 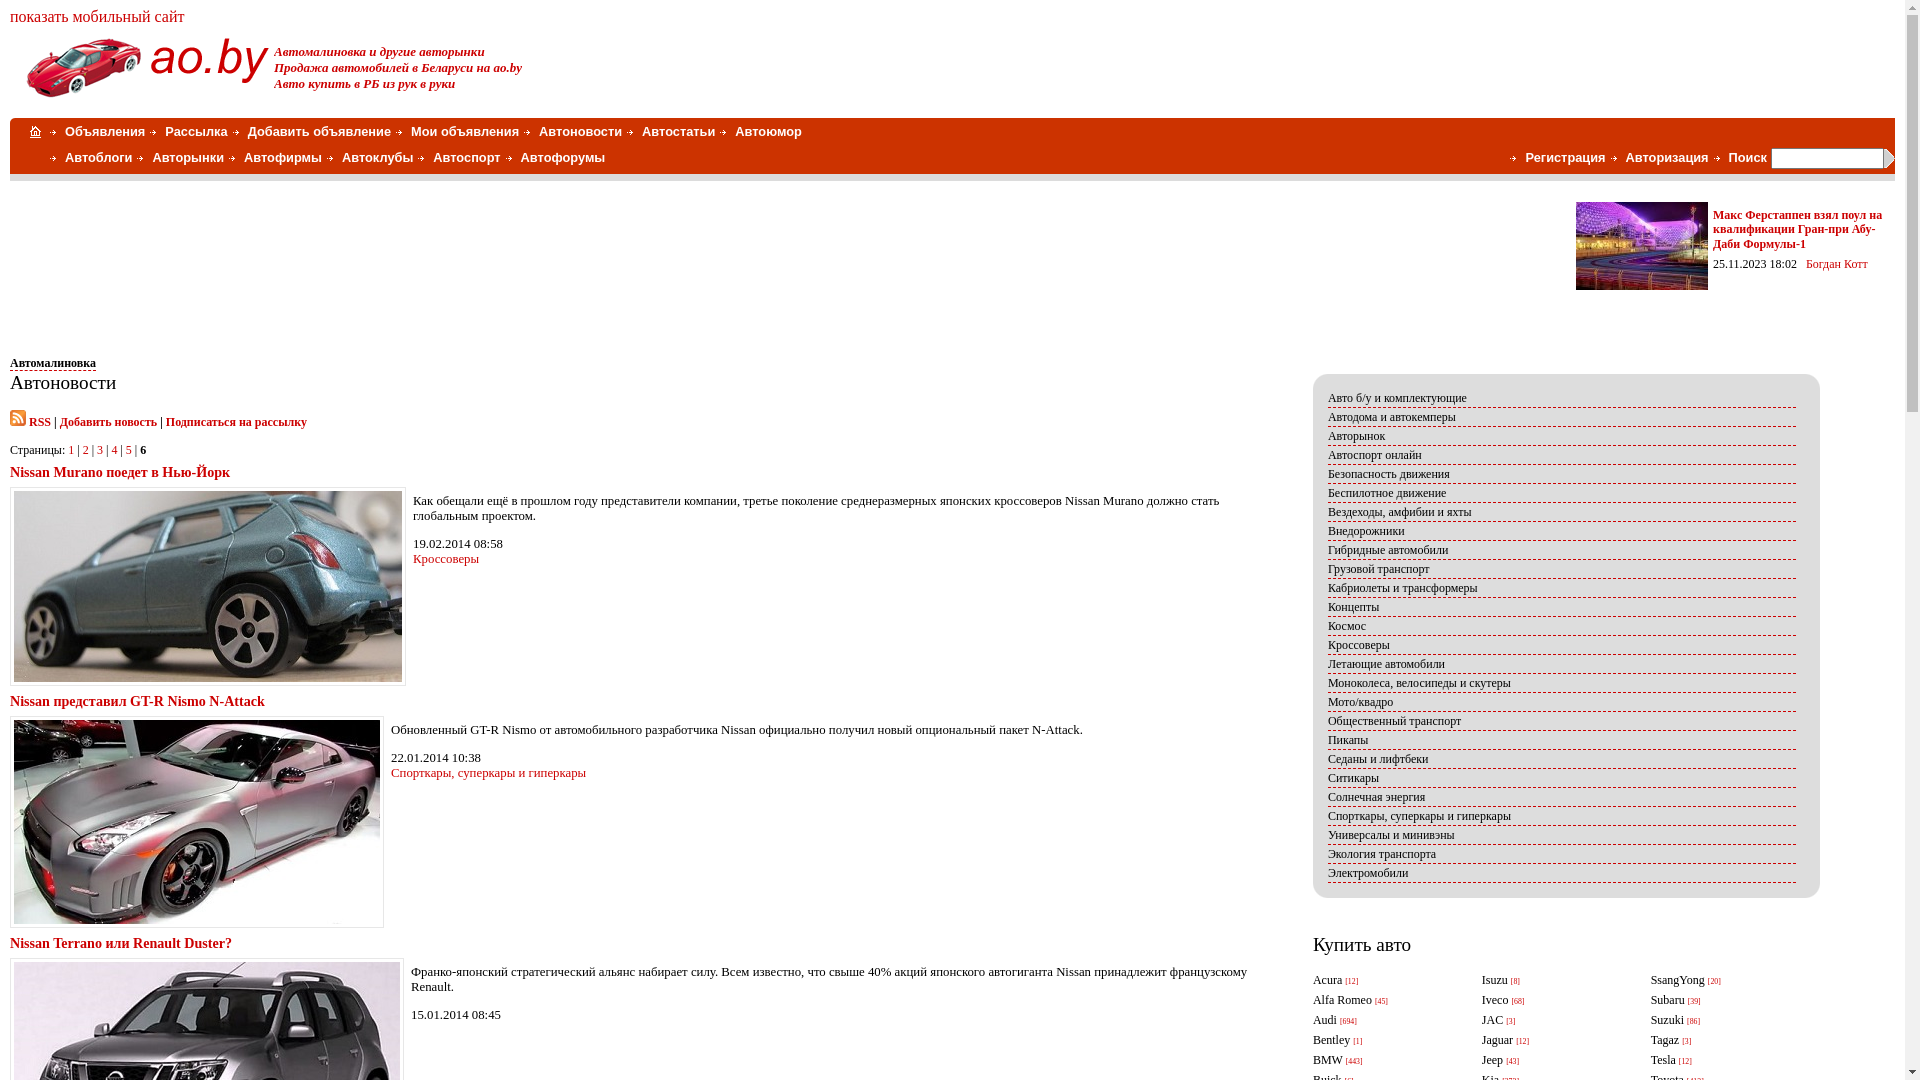 I want to click on SsangYong [20], so click(x=1724, y=981).